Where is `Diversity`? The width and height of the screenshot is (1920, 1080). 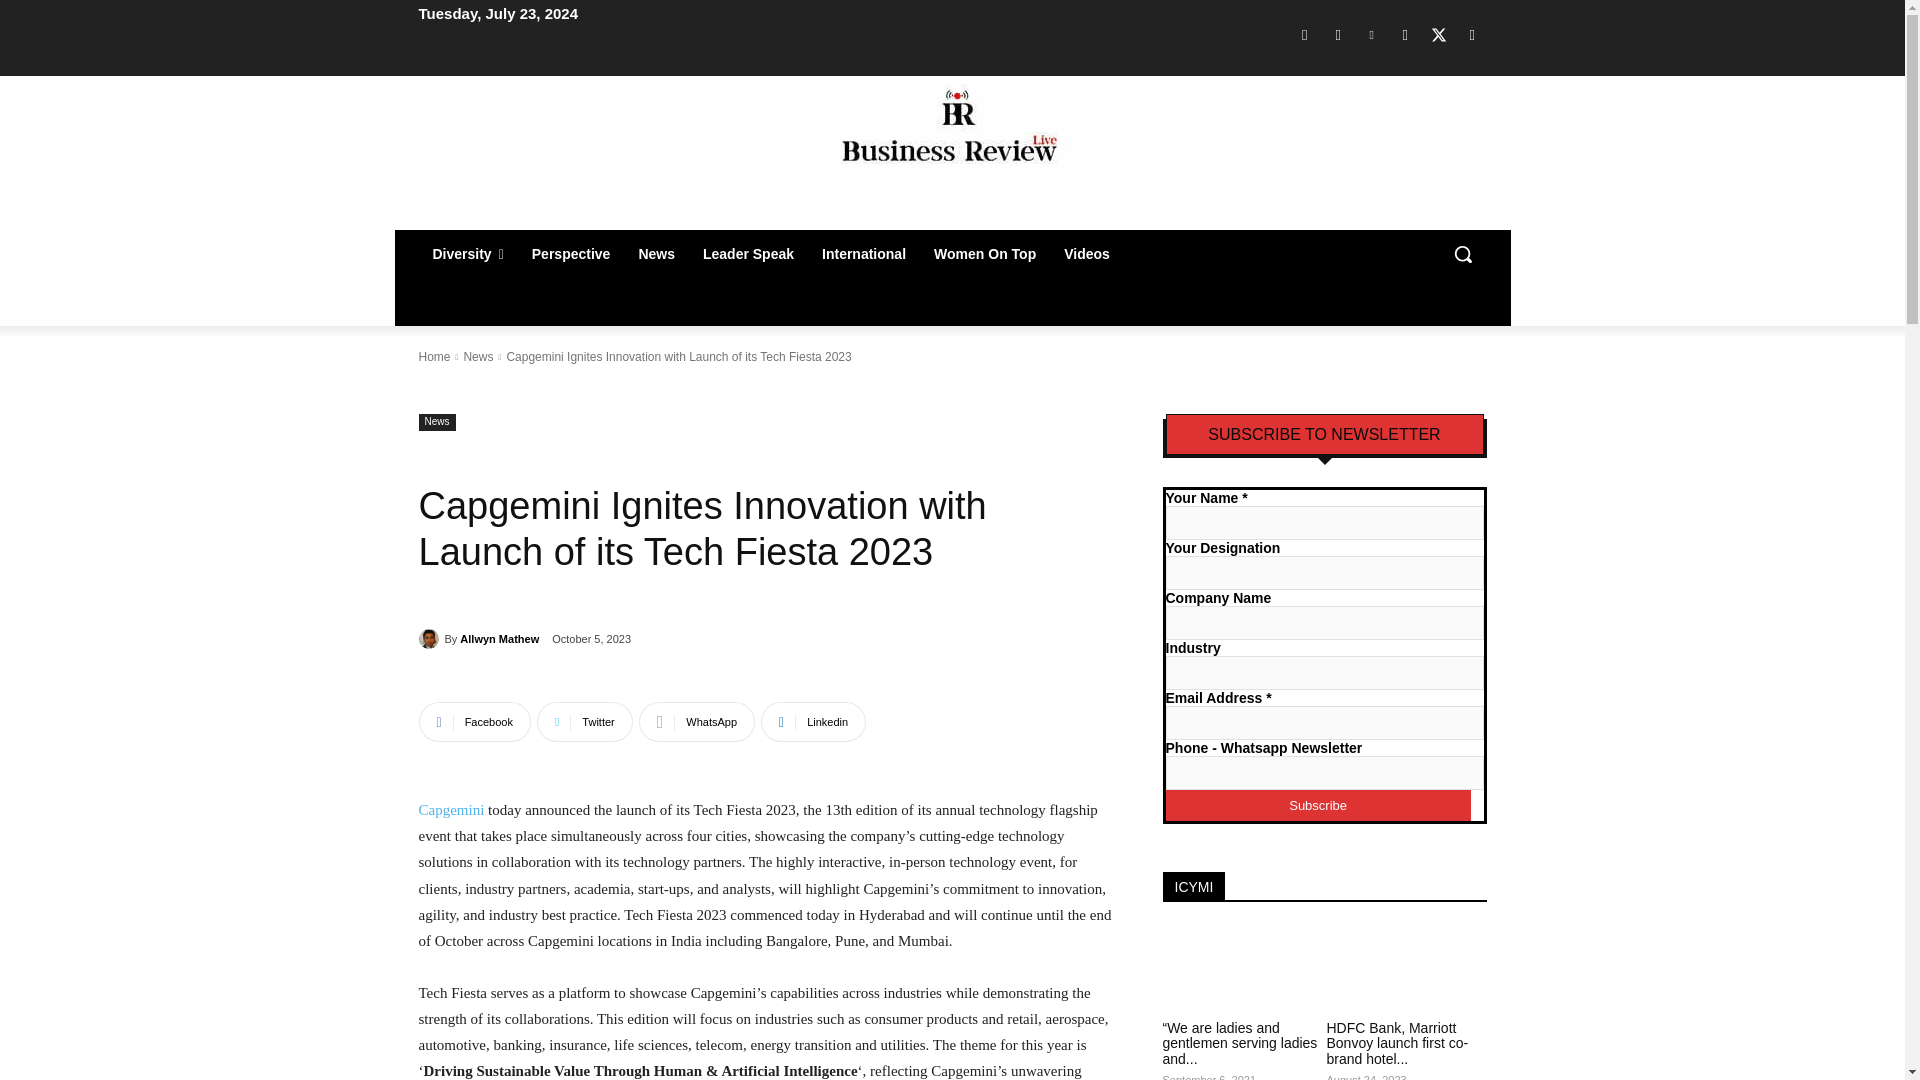 Diversity is located at coordinates (467, 254).